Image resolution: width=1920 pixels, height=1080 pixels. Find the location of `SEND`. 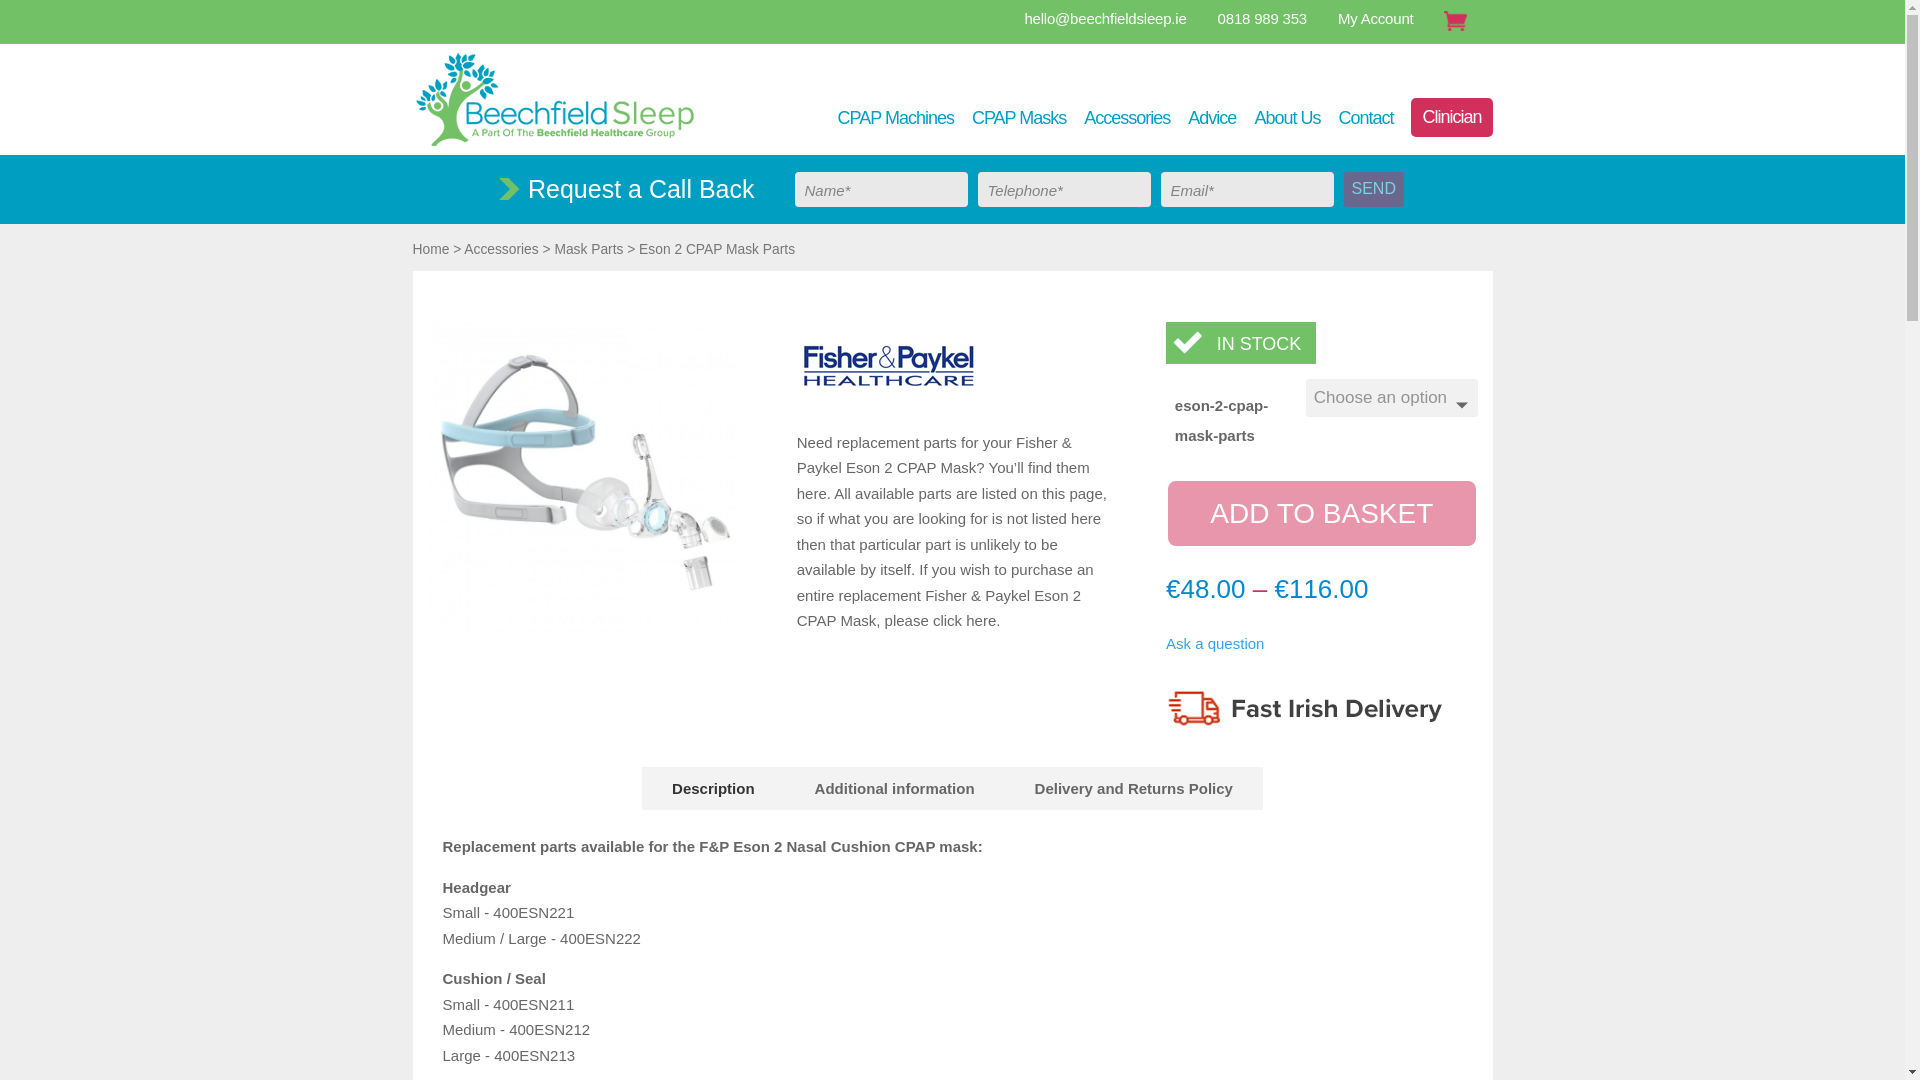

SEND is located at coordinates (1374, 189).